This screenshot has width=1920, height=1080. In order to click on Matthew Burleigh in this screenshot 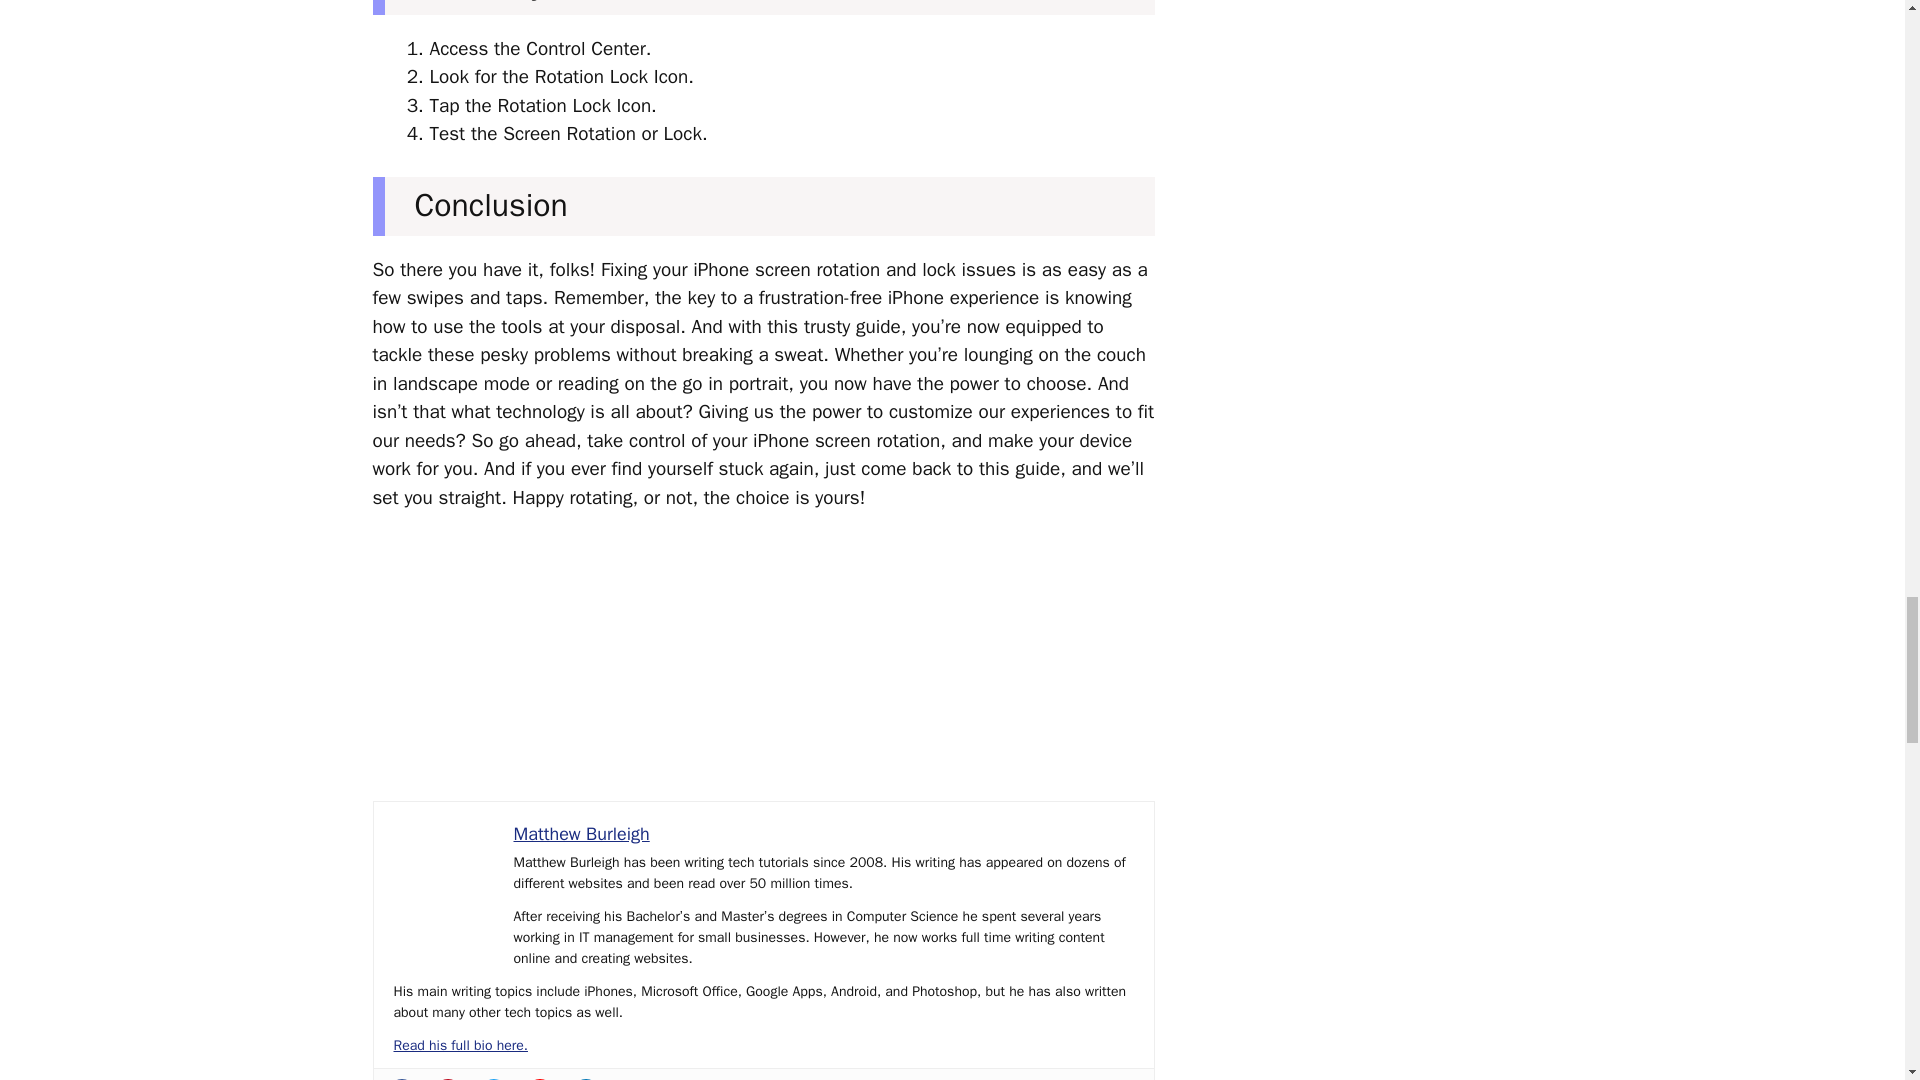, I will do `click(582, 833)`.